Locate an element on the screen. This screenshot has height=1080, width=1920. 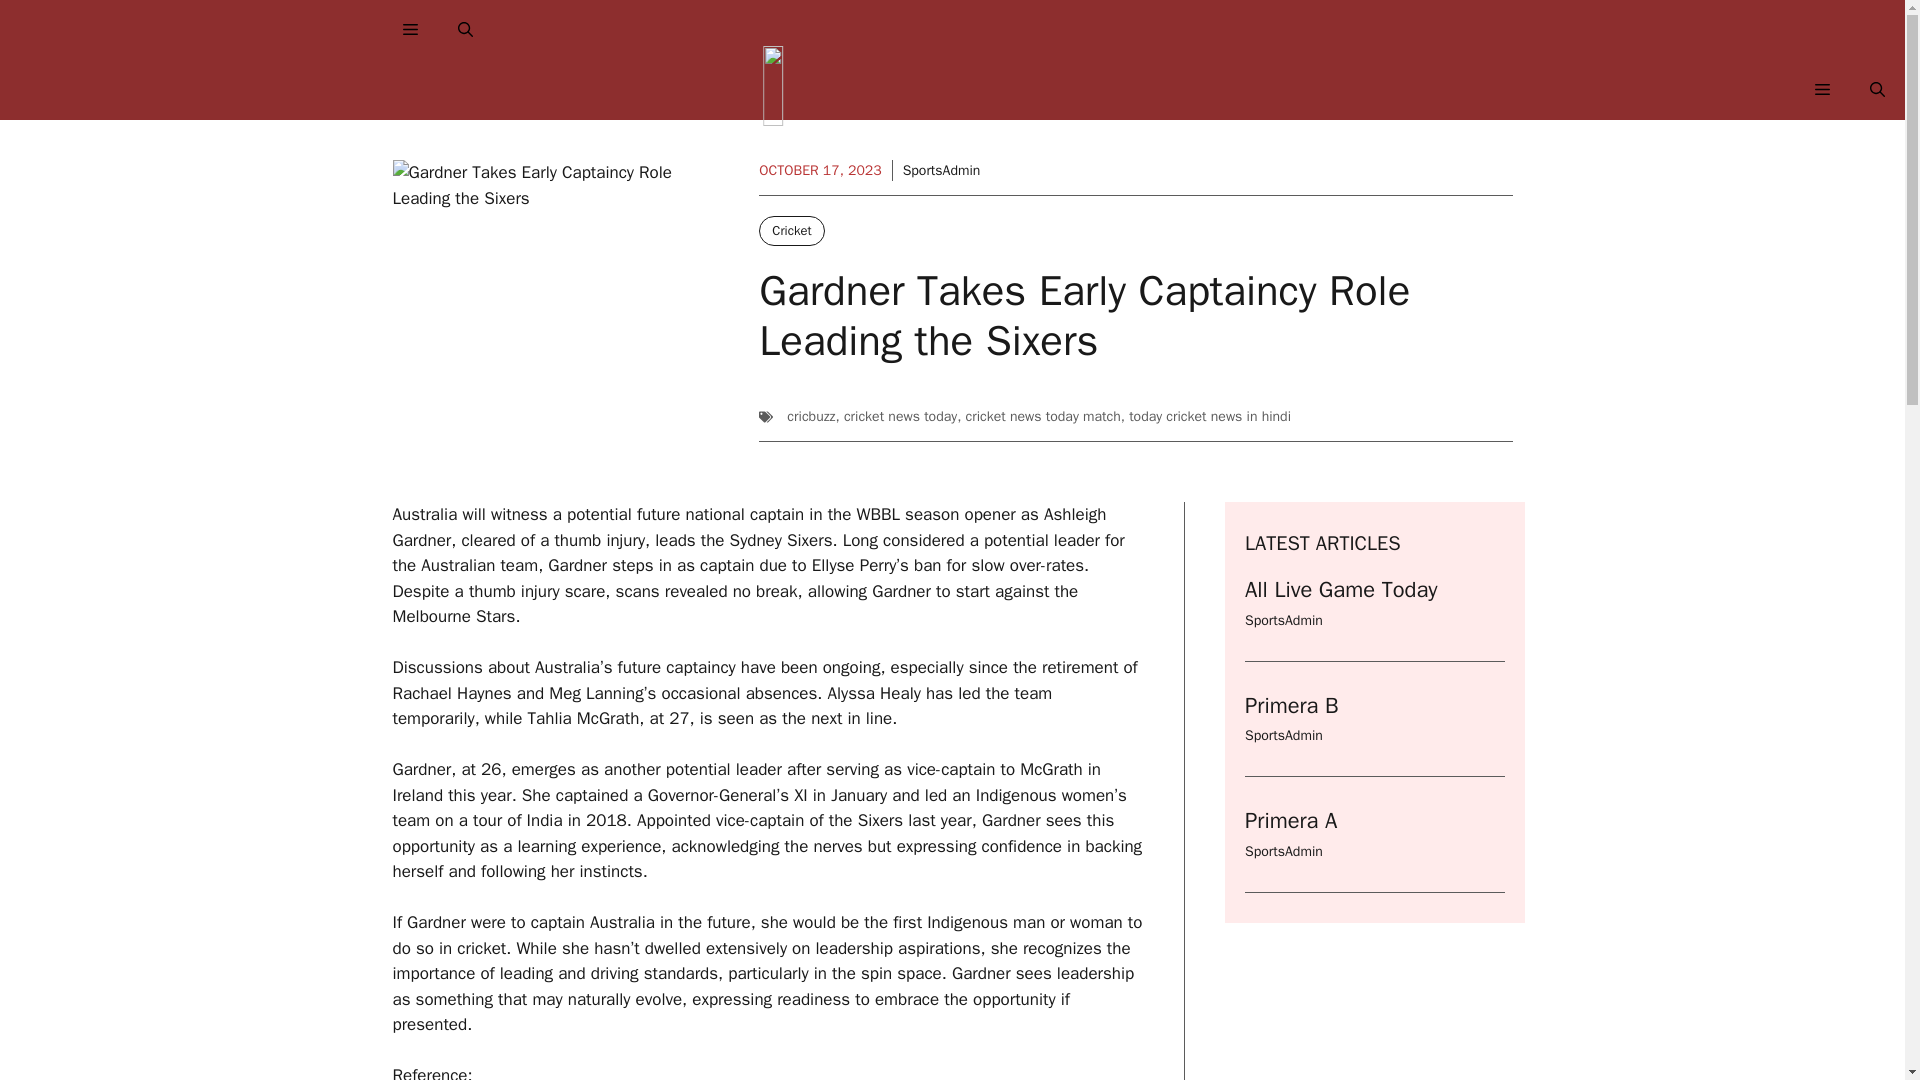
Primera B is located at coordinates (1291, 706).